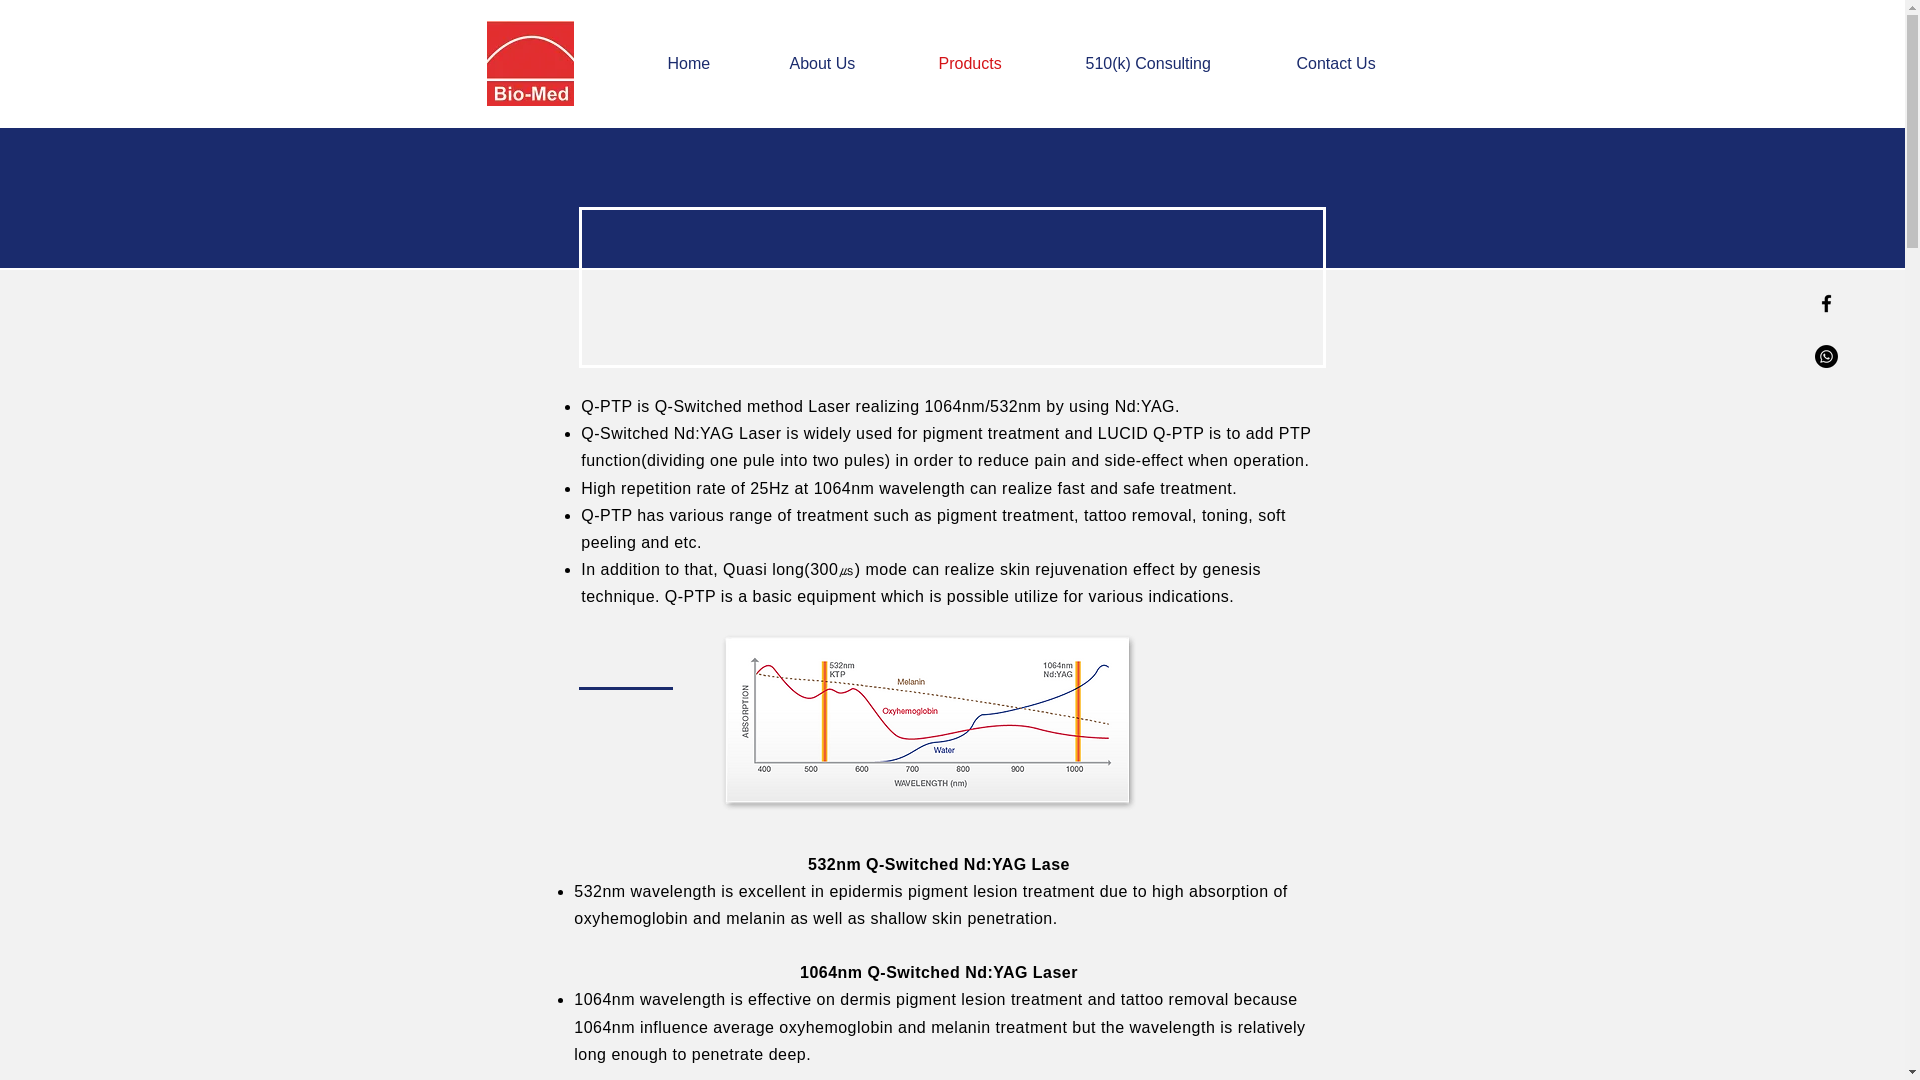 This screenshot has height=1080, width=1920. Describe the element at coordinates (848, 63) in the screenshot. I see `About Us` at that location.